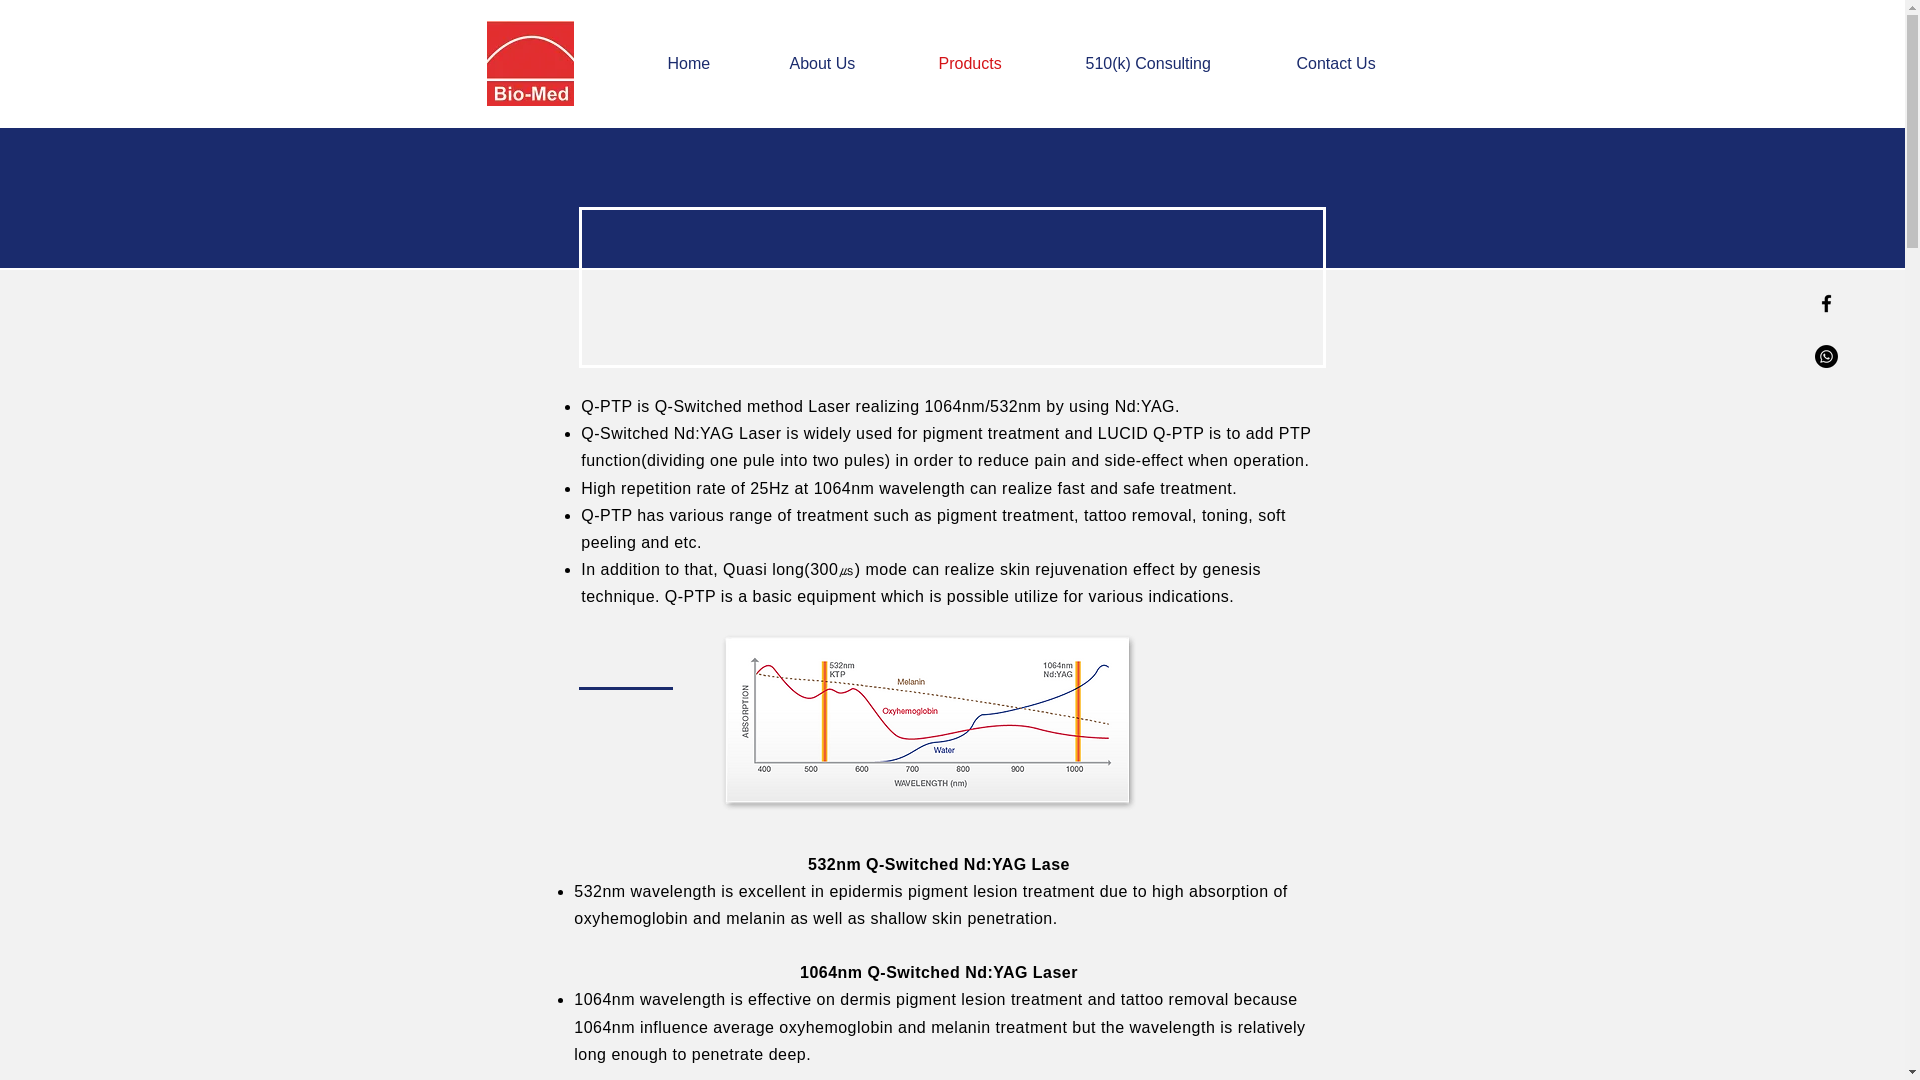 This screenshot has height=1080, width=1920. Describe the element at coordinates (848, 63) in the screenshot. I see `About Us` at that location.